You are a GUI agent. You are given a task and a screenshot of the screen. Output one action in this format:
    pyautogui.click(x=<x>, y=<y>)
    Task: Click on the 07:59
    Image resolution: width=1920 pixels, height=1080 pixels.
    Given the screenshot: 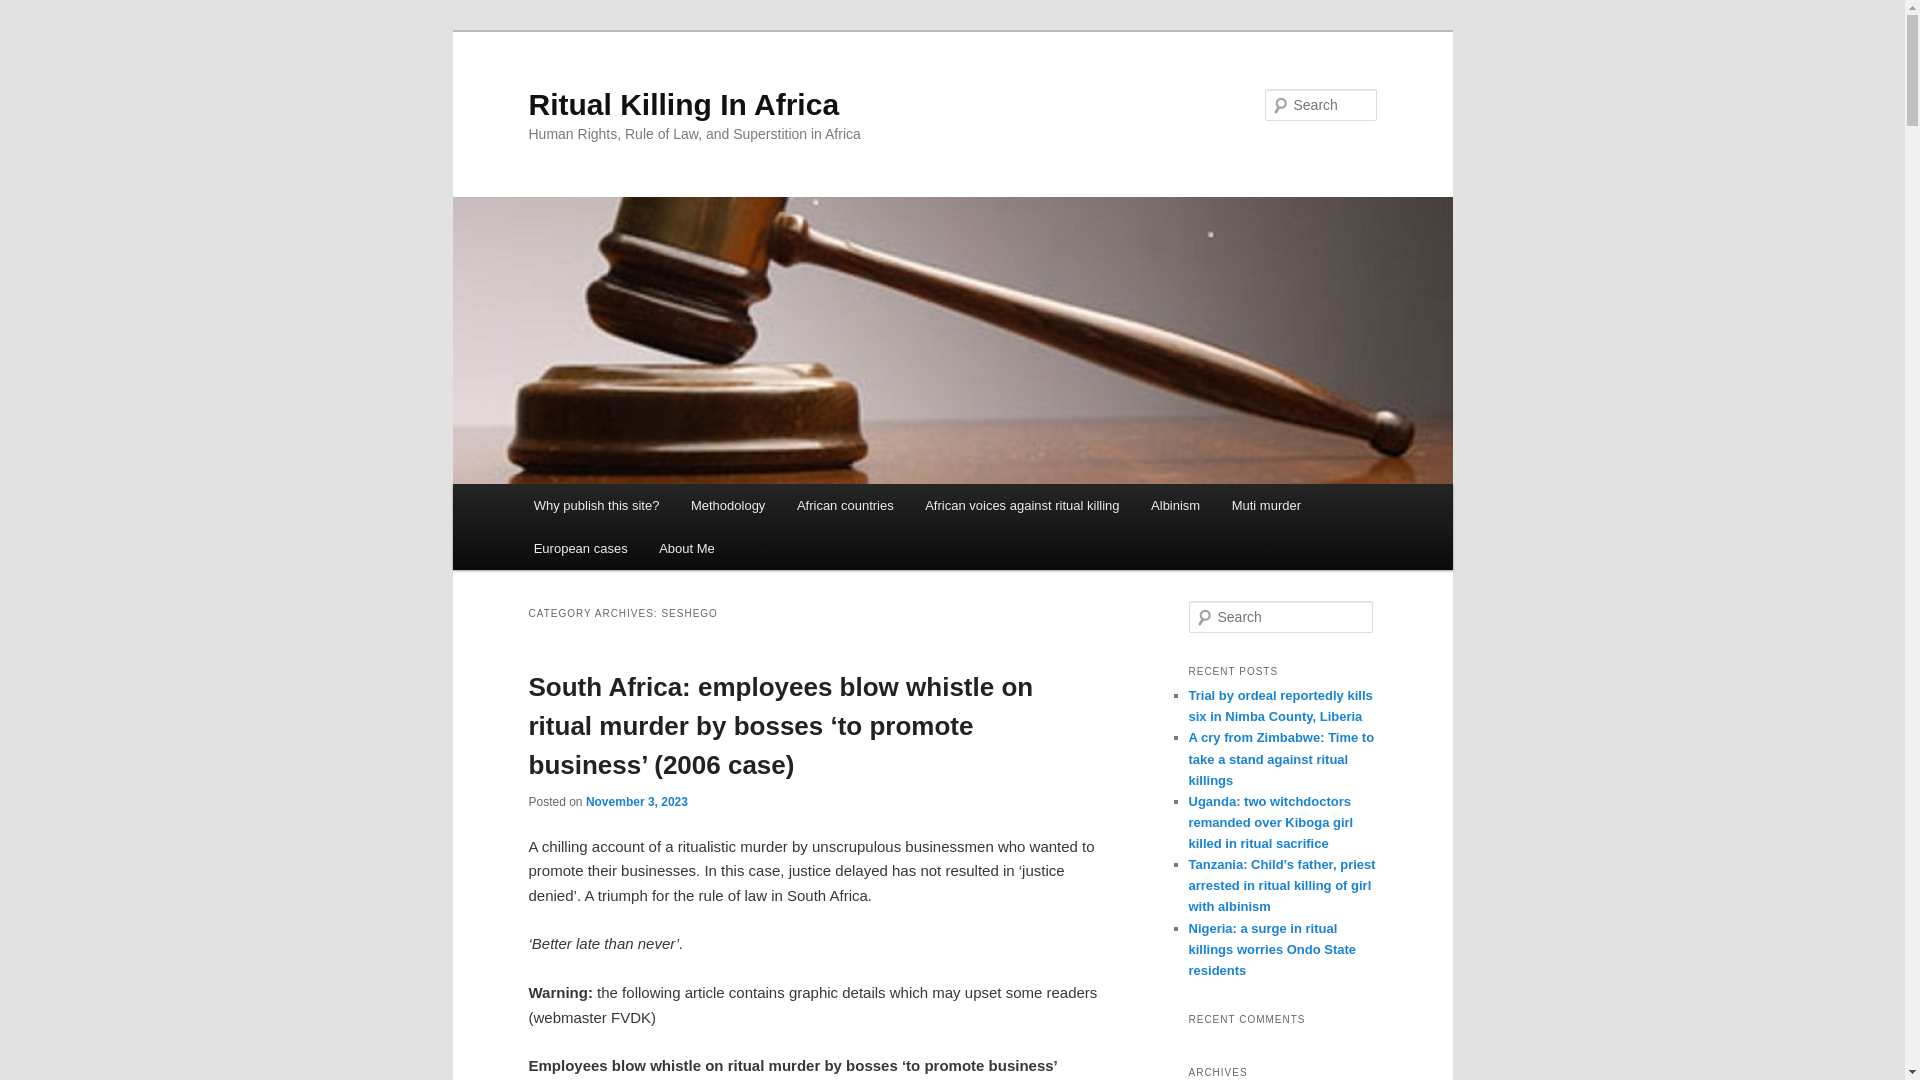 What is the action you would take?
    pyautogui.click(x=636, y=801)
    